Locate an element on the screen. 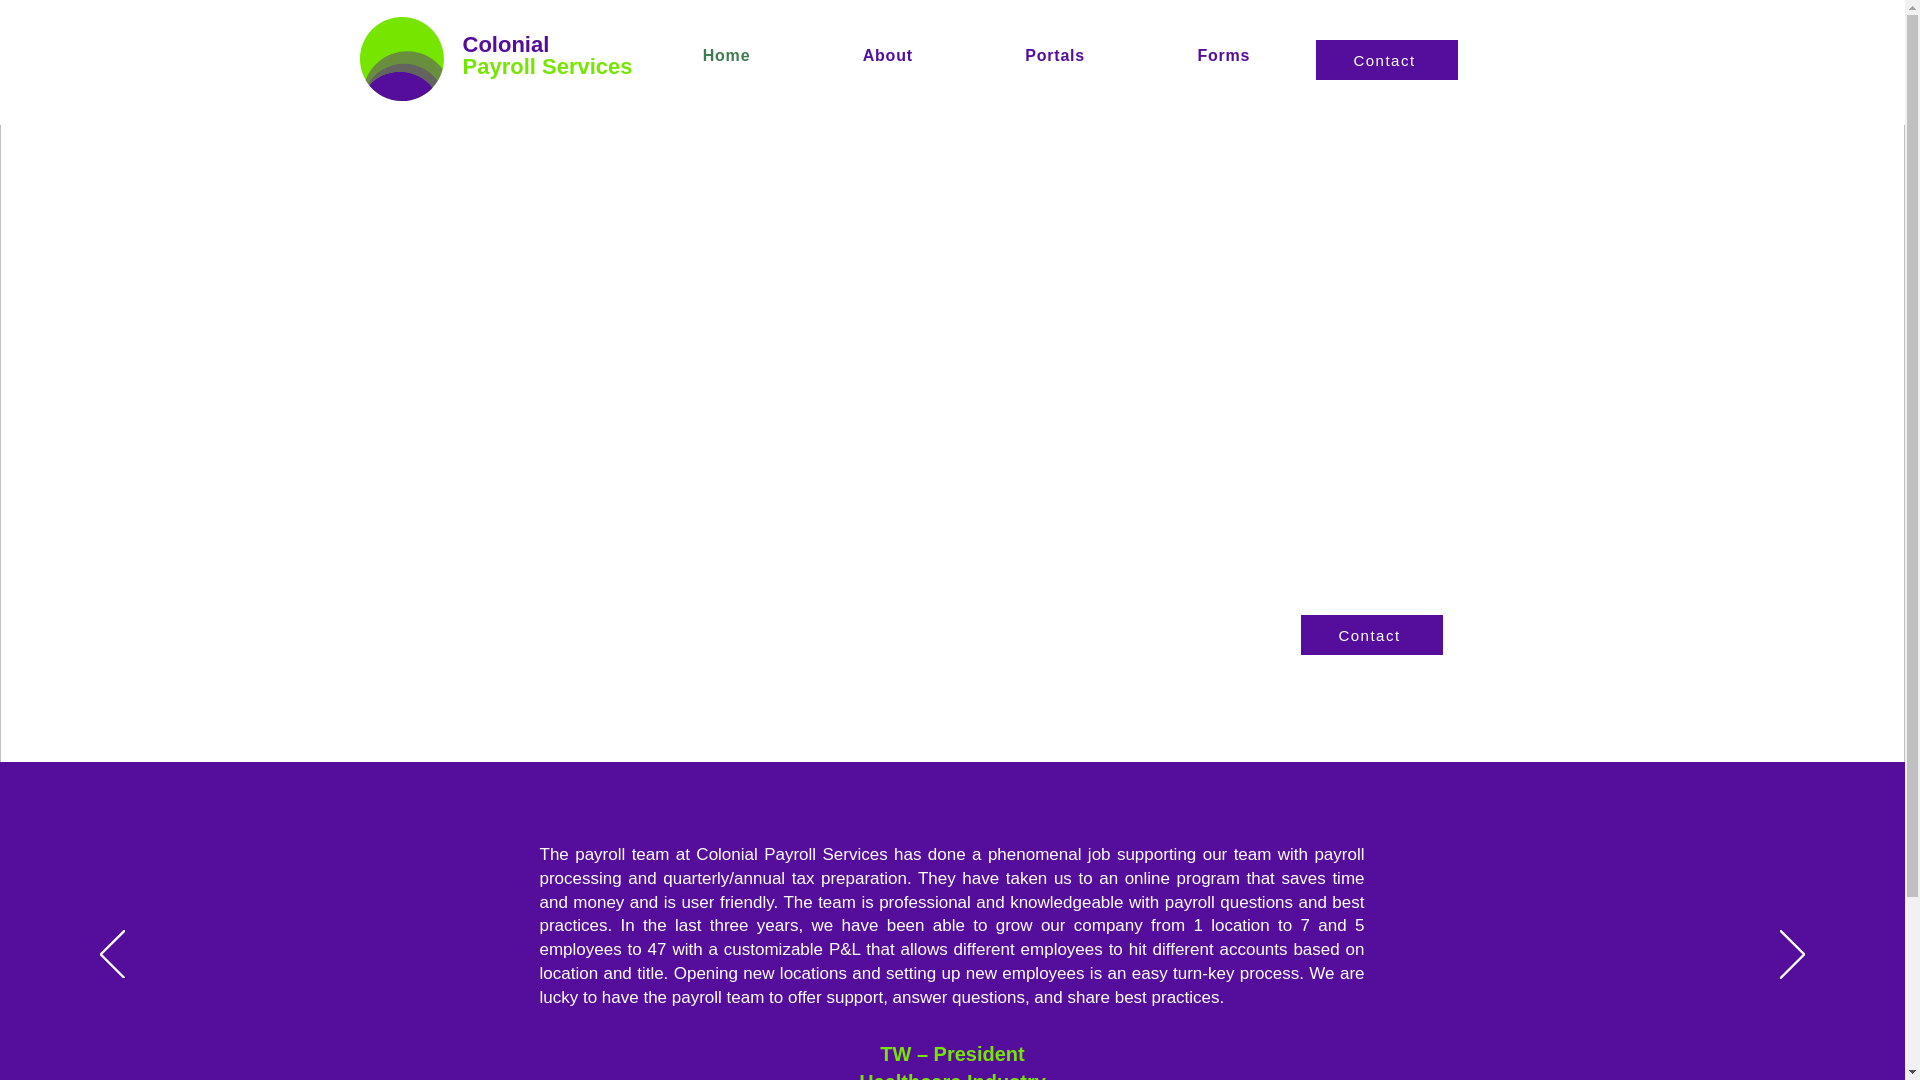 The height and width of the screenshot is (1080, 1920). Contact is located at coordinates (1370, 634).